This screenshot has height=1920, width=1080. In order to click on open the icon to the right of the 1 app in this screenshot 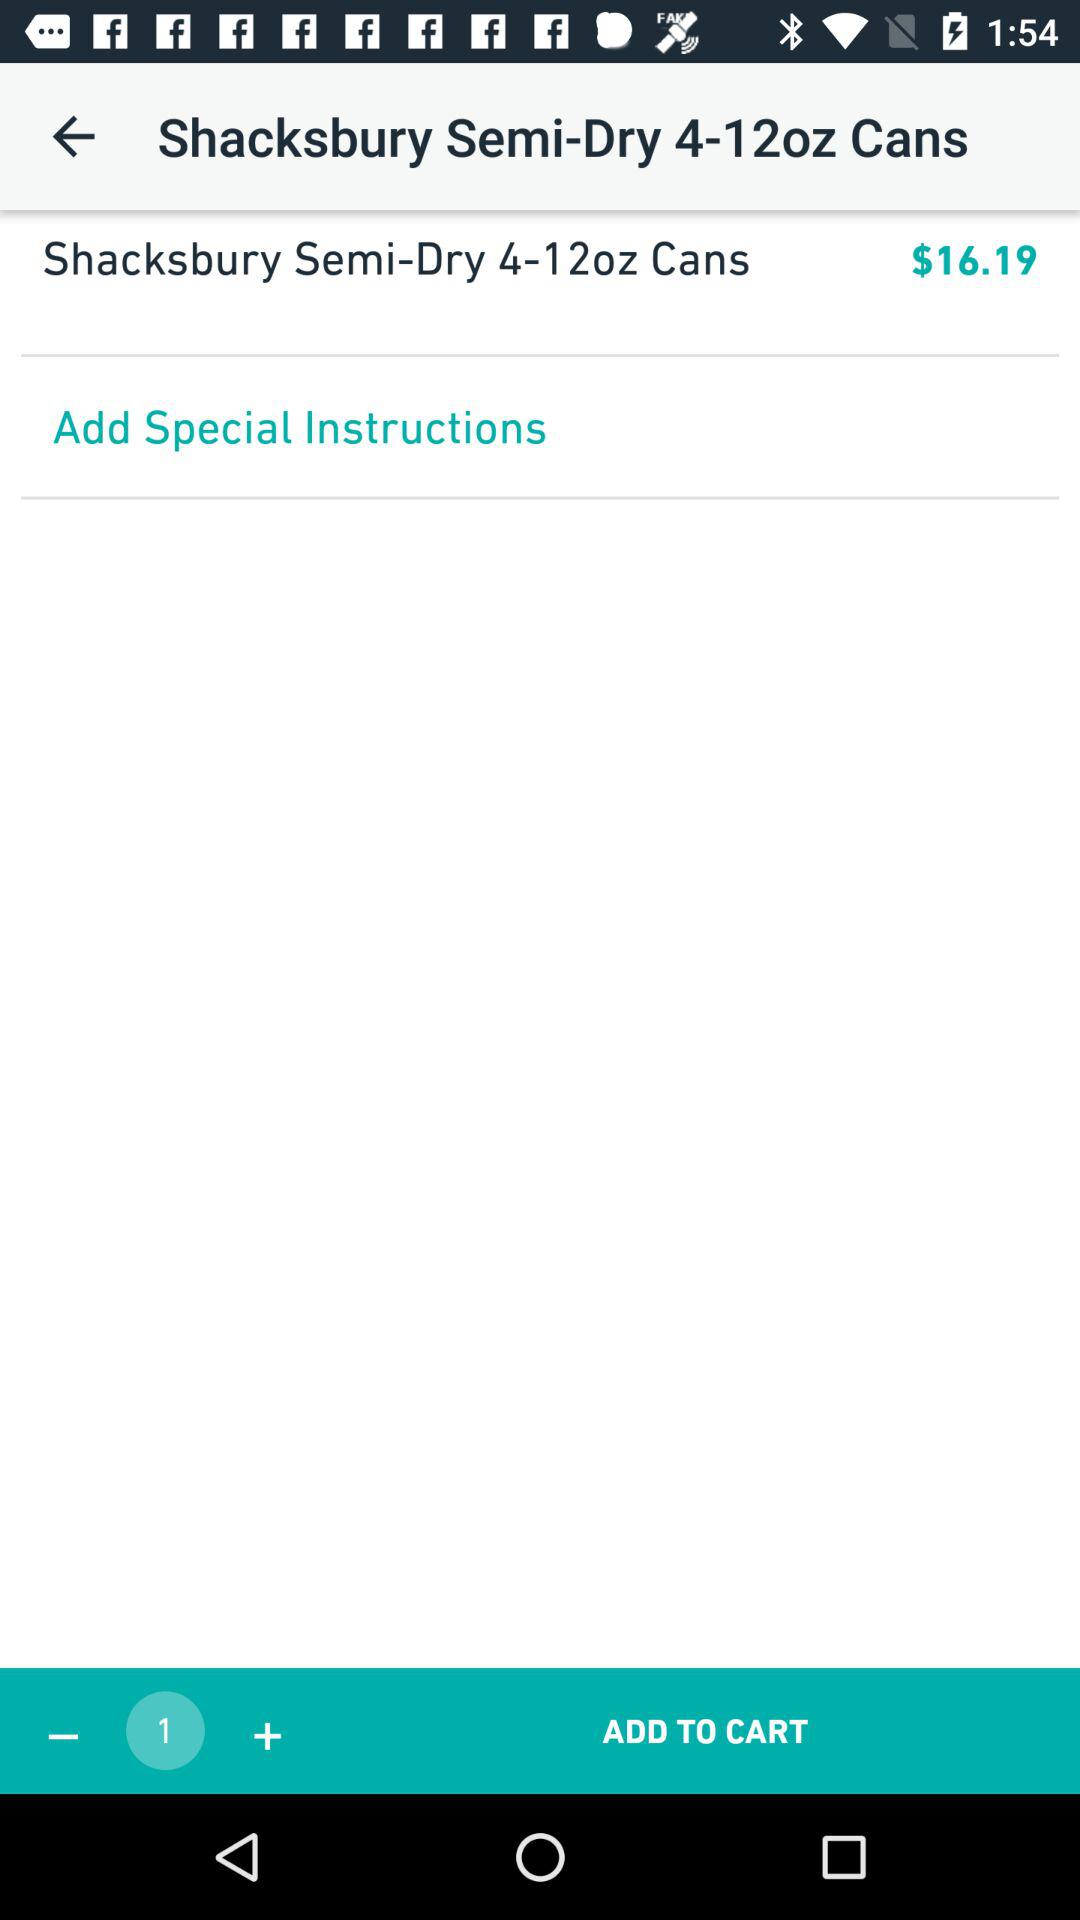, I will do `click(267, 1730)`.